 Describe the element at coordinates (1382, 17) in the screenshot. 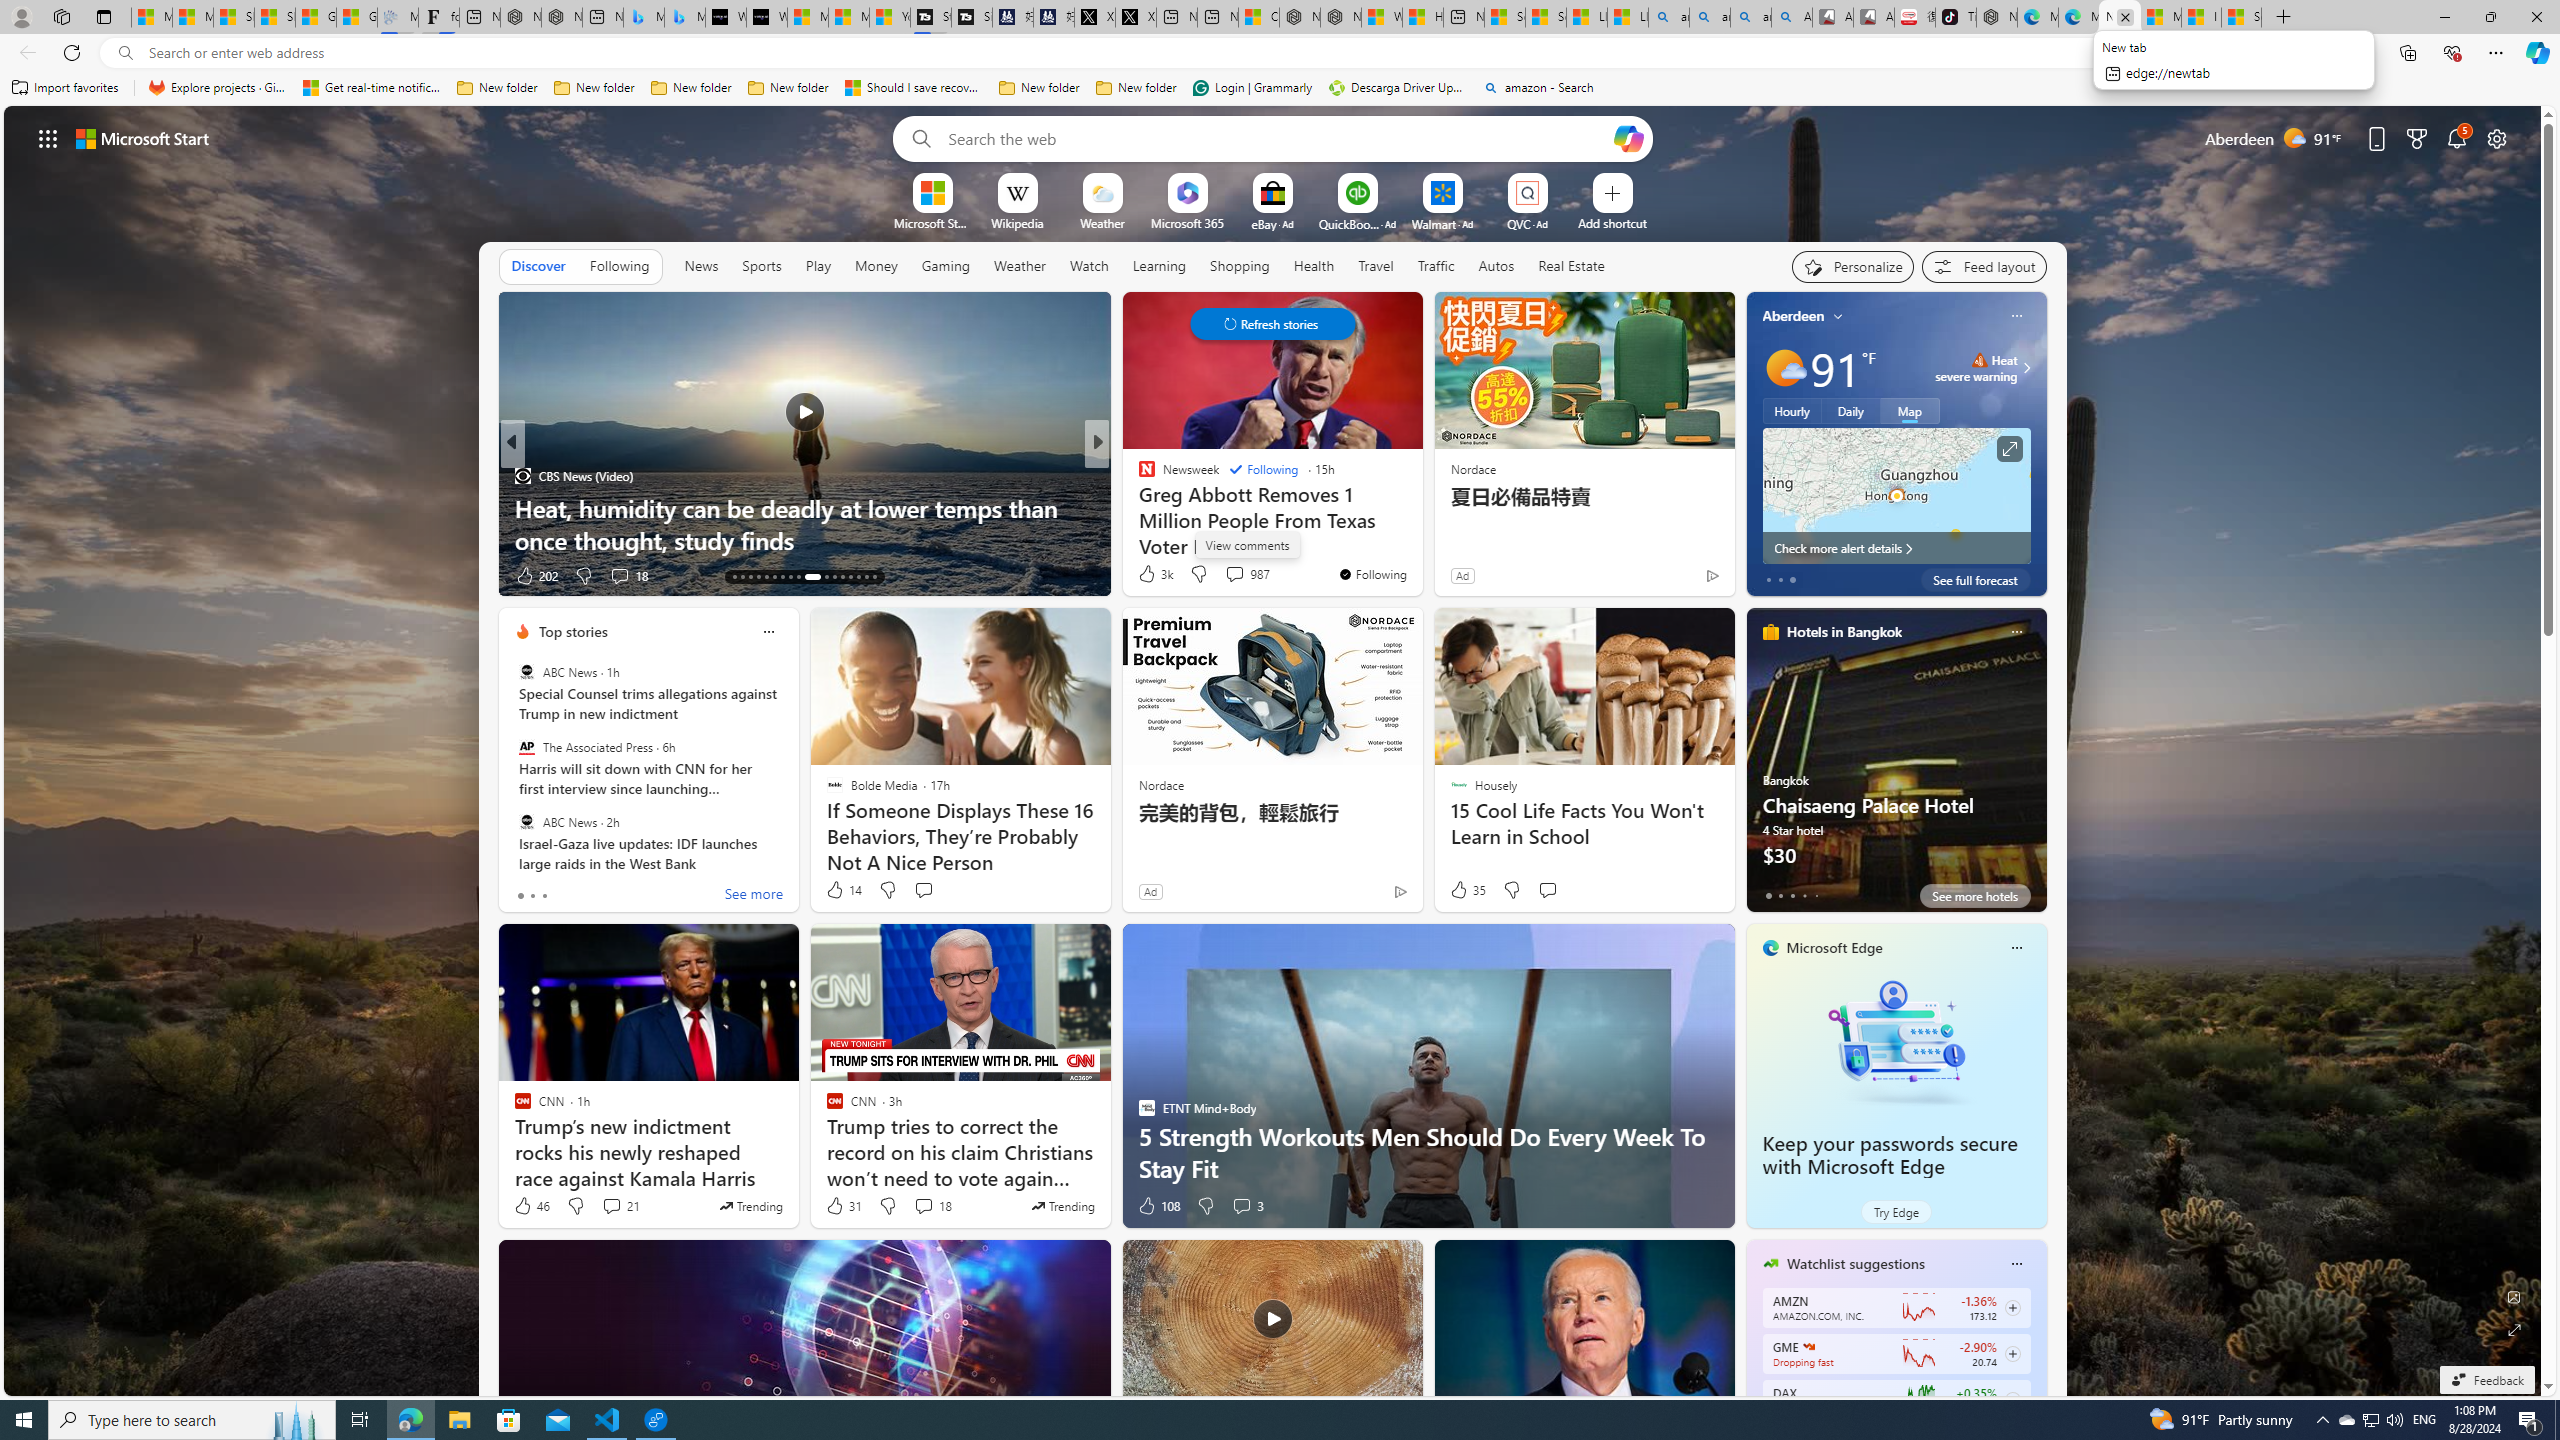

I see `Wildlife - MSN` at that location.